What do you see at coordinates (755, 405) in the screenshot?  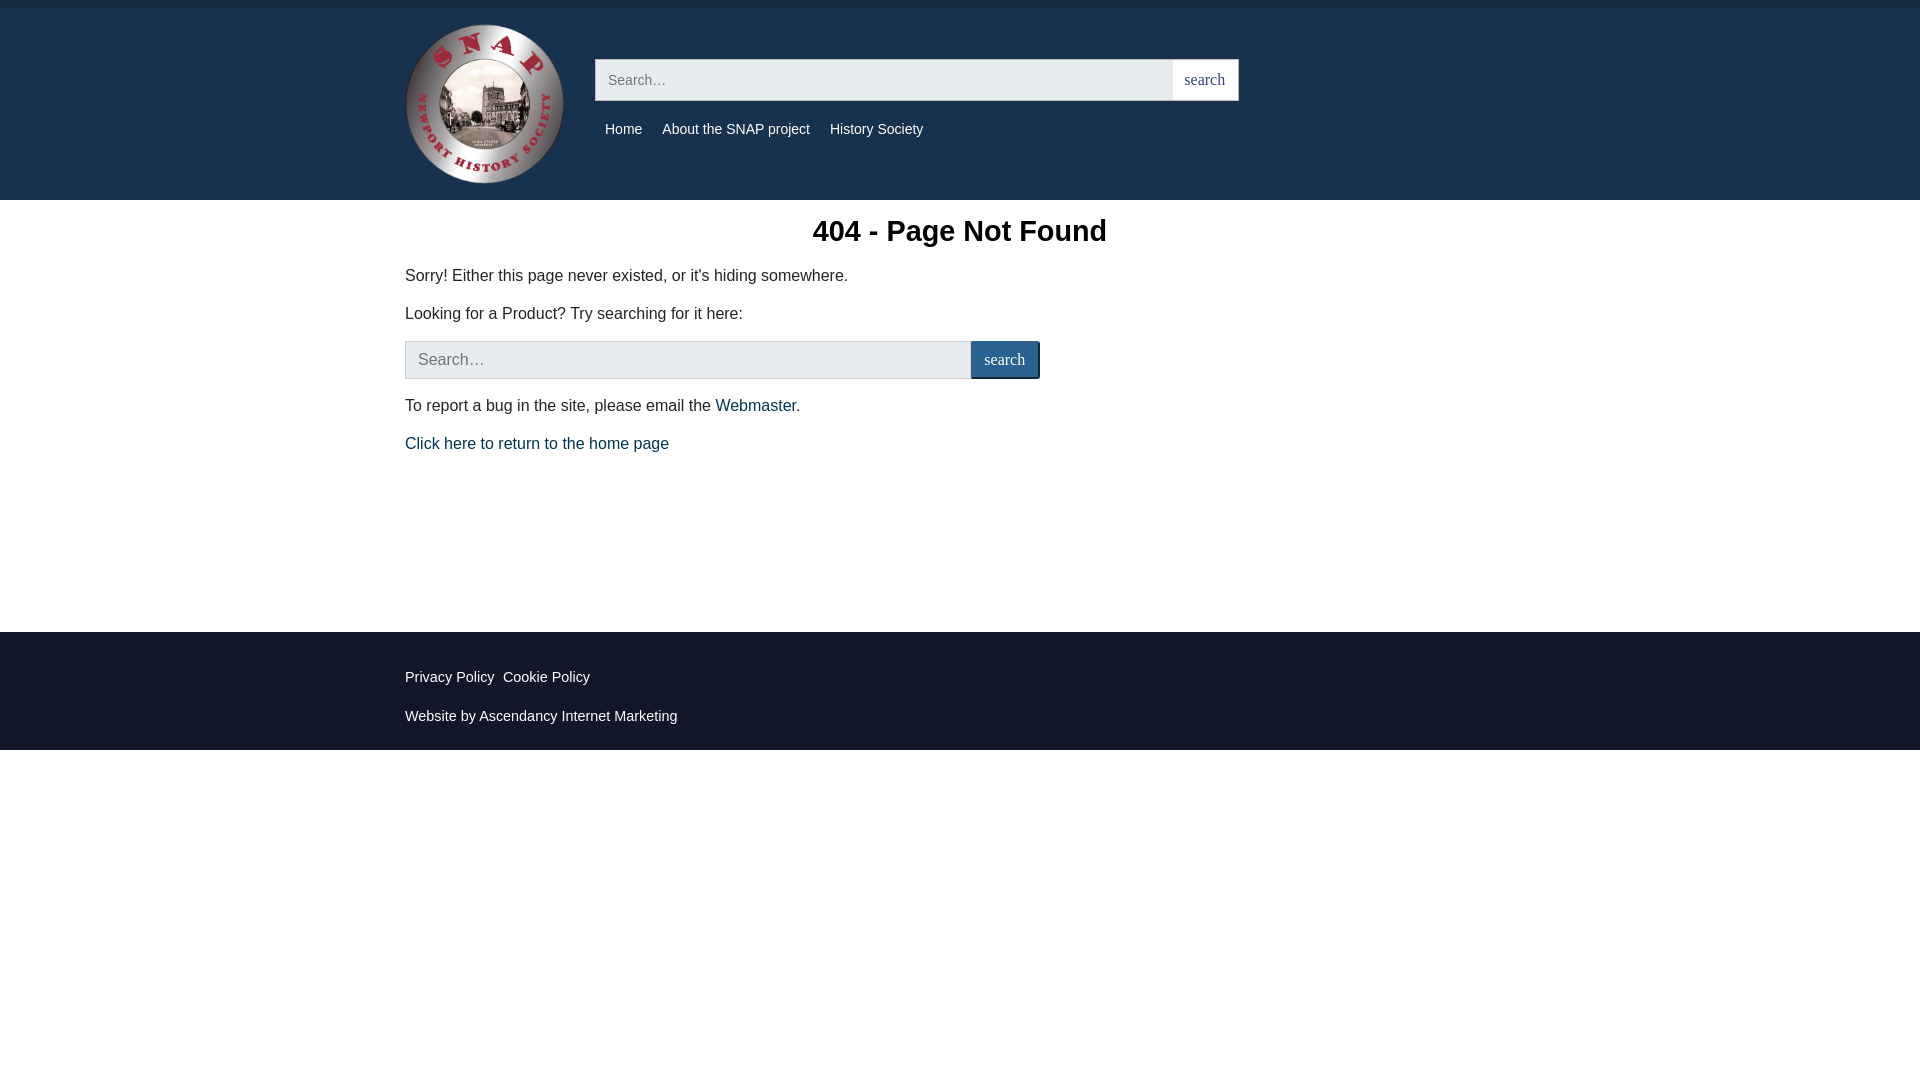 I see `Email us` at bounding box center [755, 405].